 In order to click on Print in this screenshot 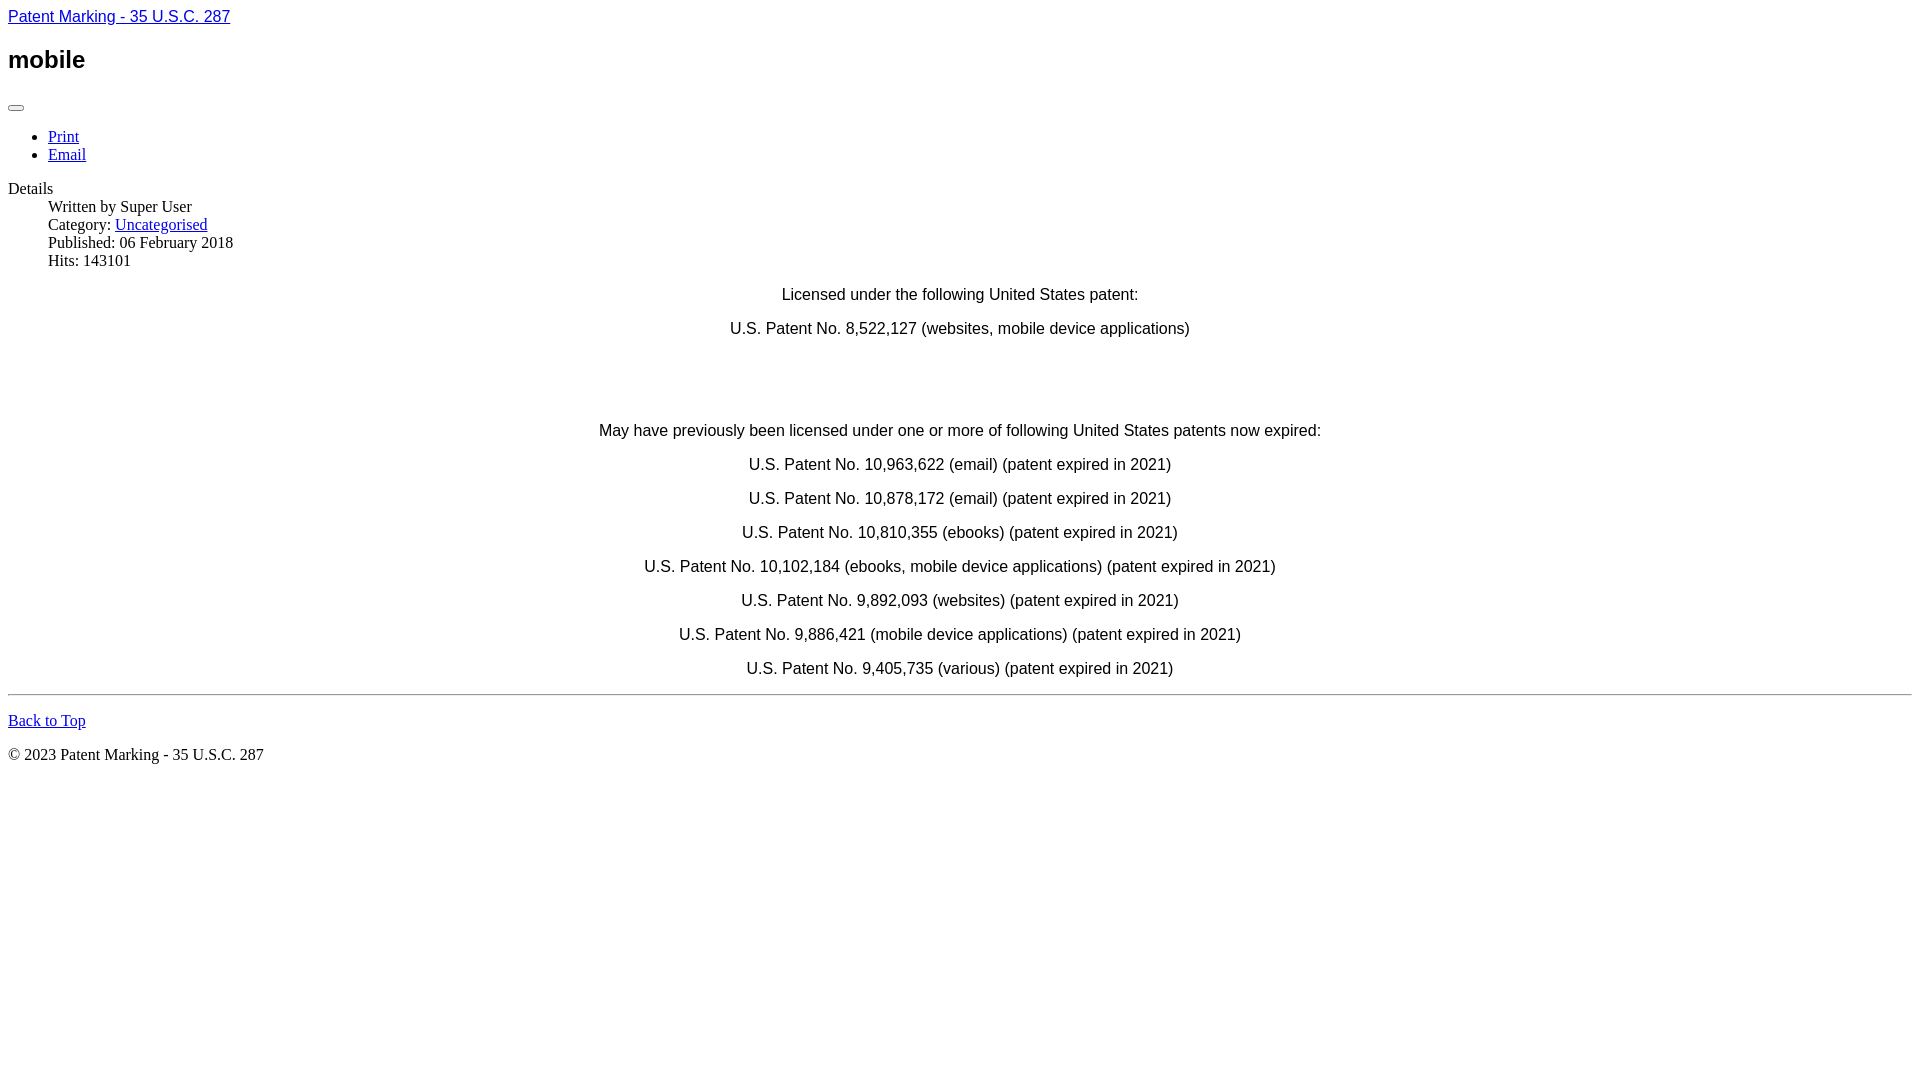, I will do `click(64, 136)`.